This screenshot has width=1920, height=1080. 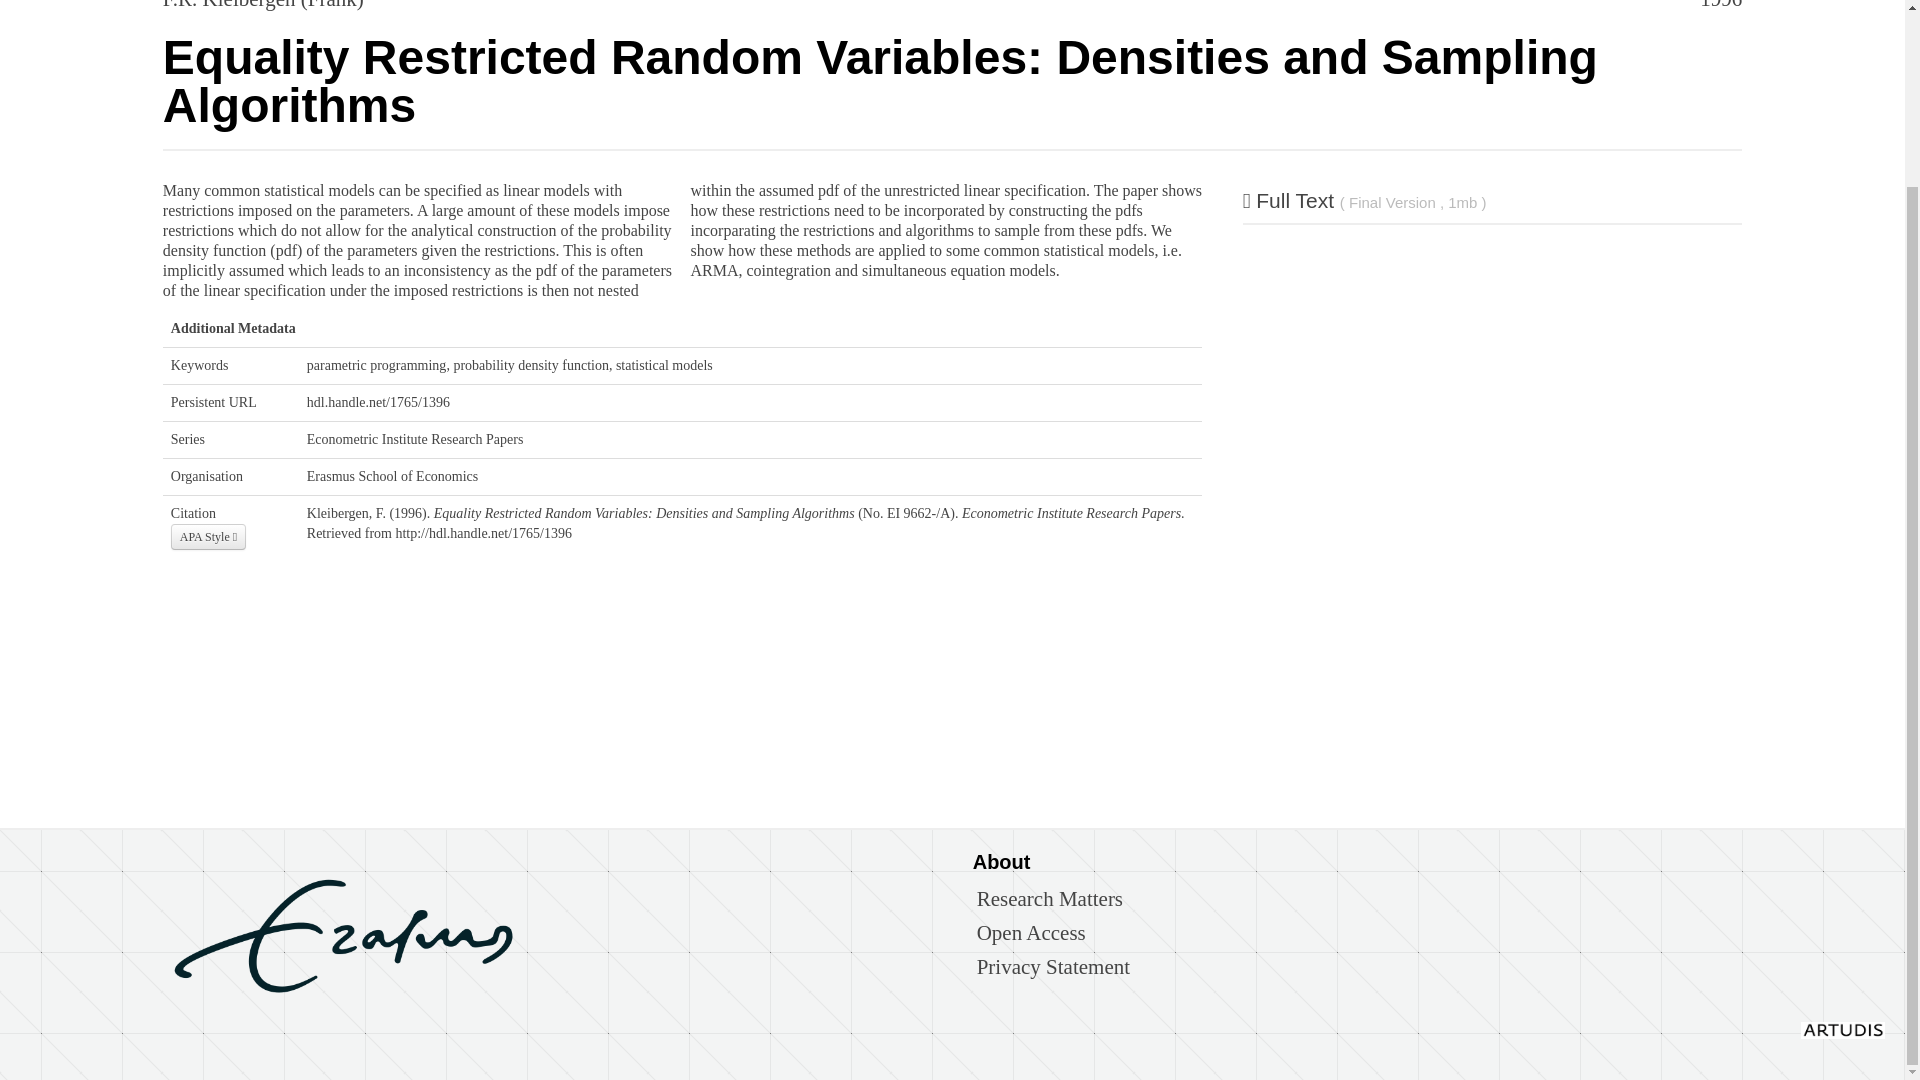 I want to click on Econometric Institute Research Papers, so click(x=416, y=440).